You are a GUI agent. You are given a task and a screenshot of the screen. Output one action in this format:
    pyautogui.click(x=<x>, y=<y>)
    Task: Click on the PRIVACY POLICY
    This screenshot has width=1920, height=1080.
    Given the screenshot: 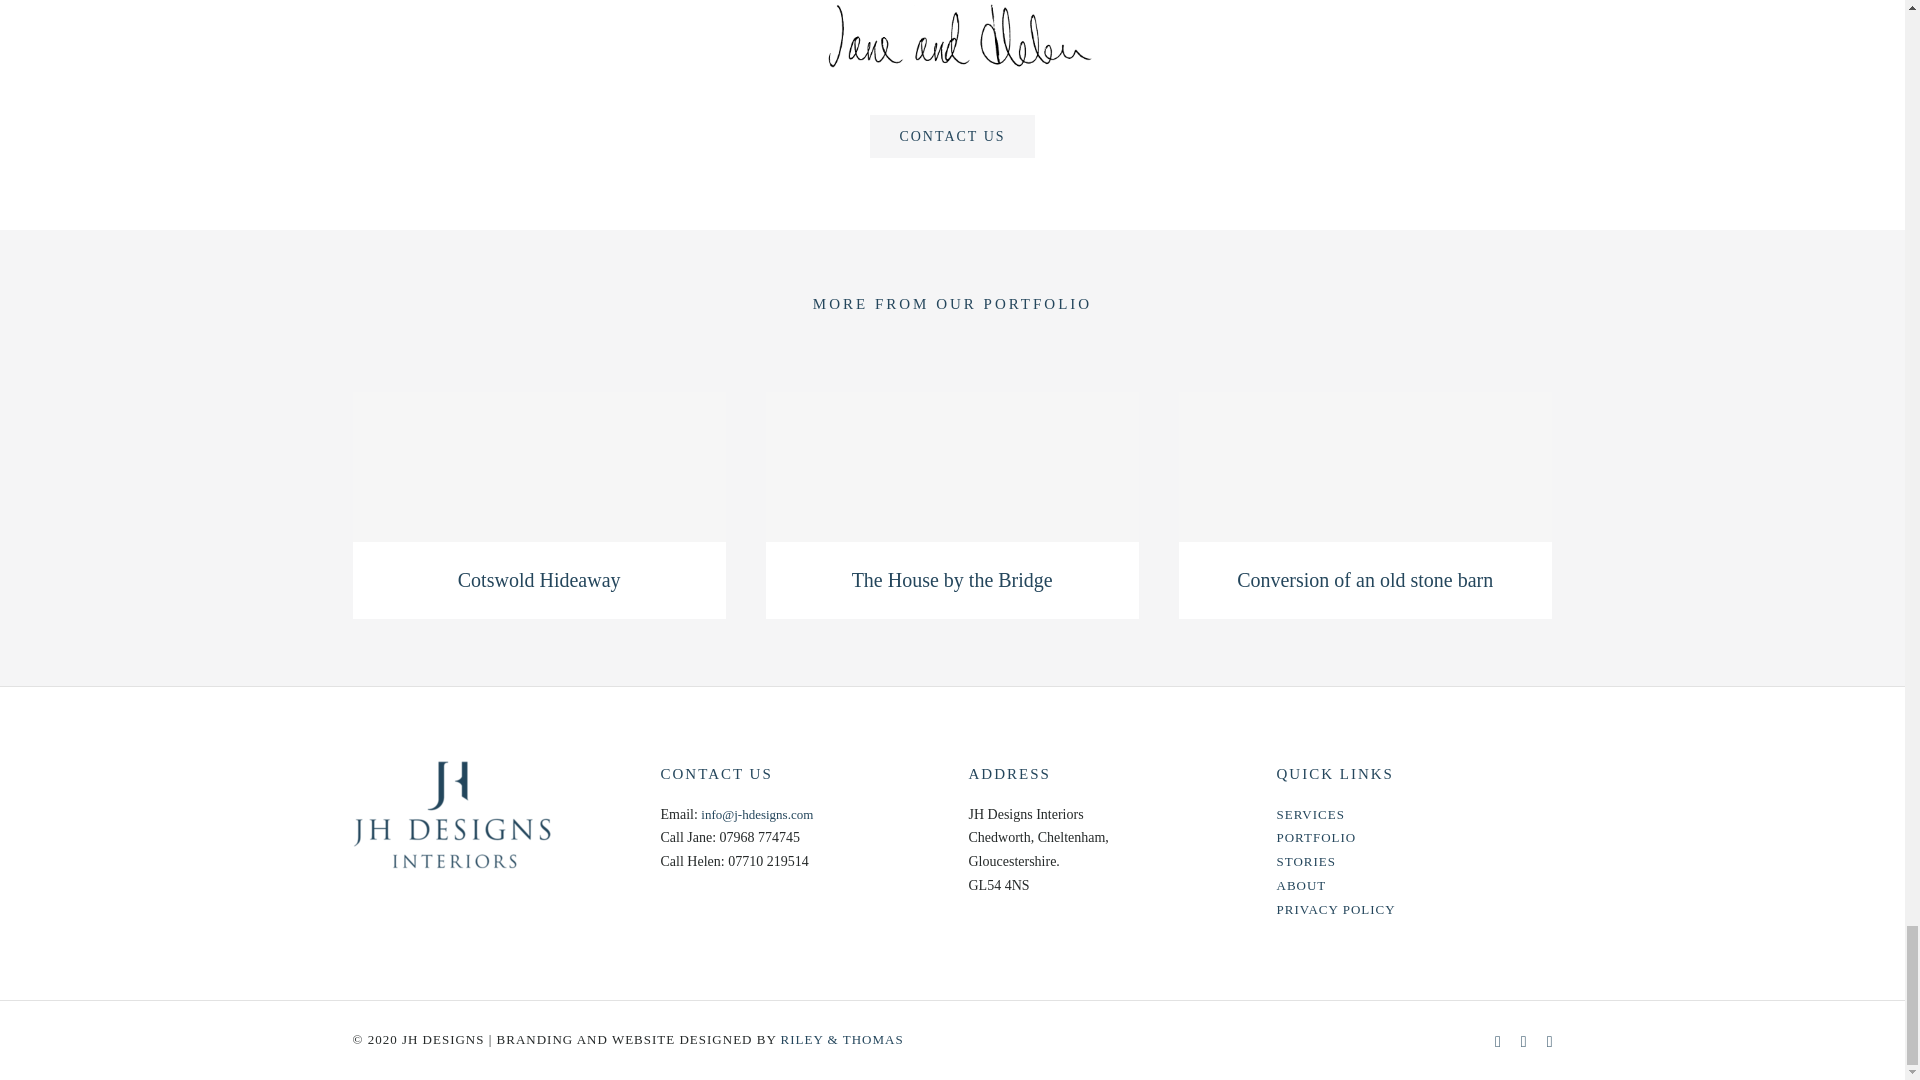 What is the action you would take?
    pyautogui.click(x=1336, y=908)
    